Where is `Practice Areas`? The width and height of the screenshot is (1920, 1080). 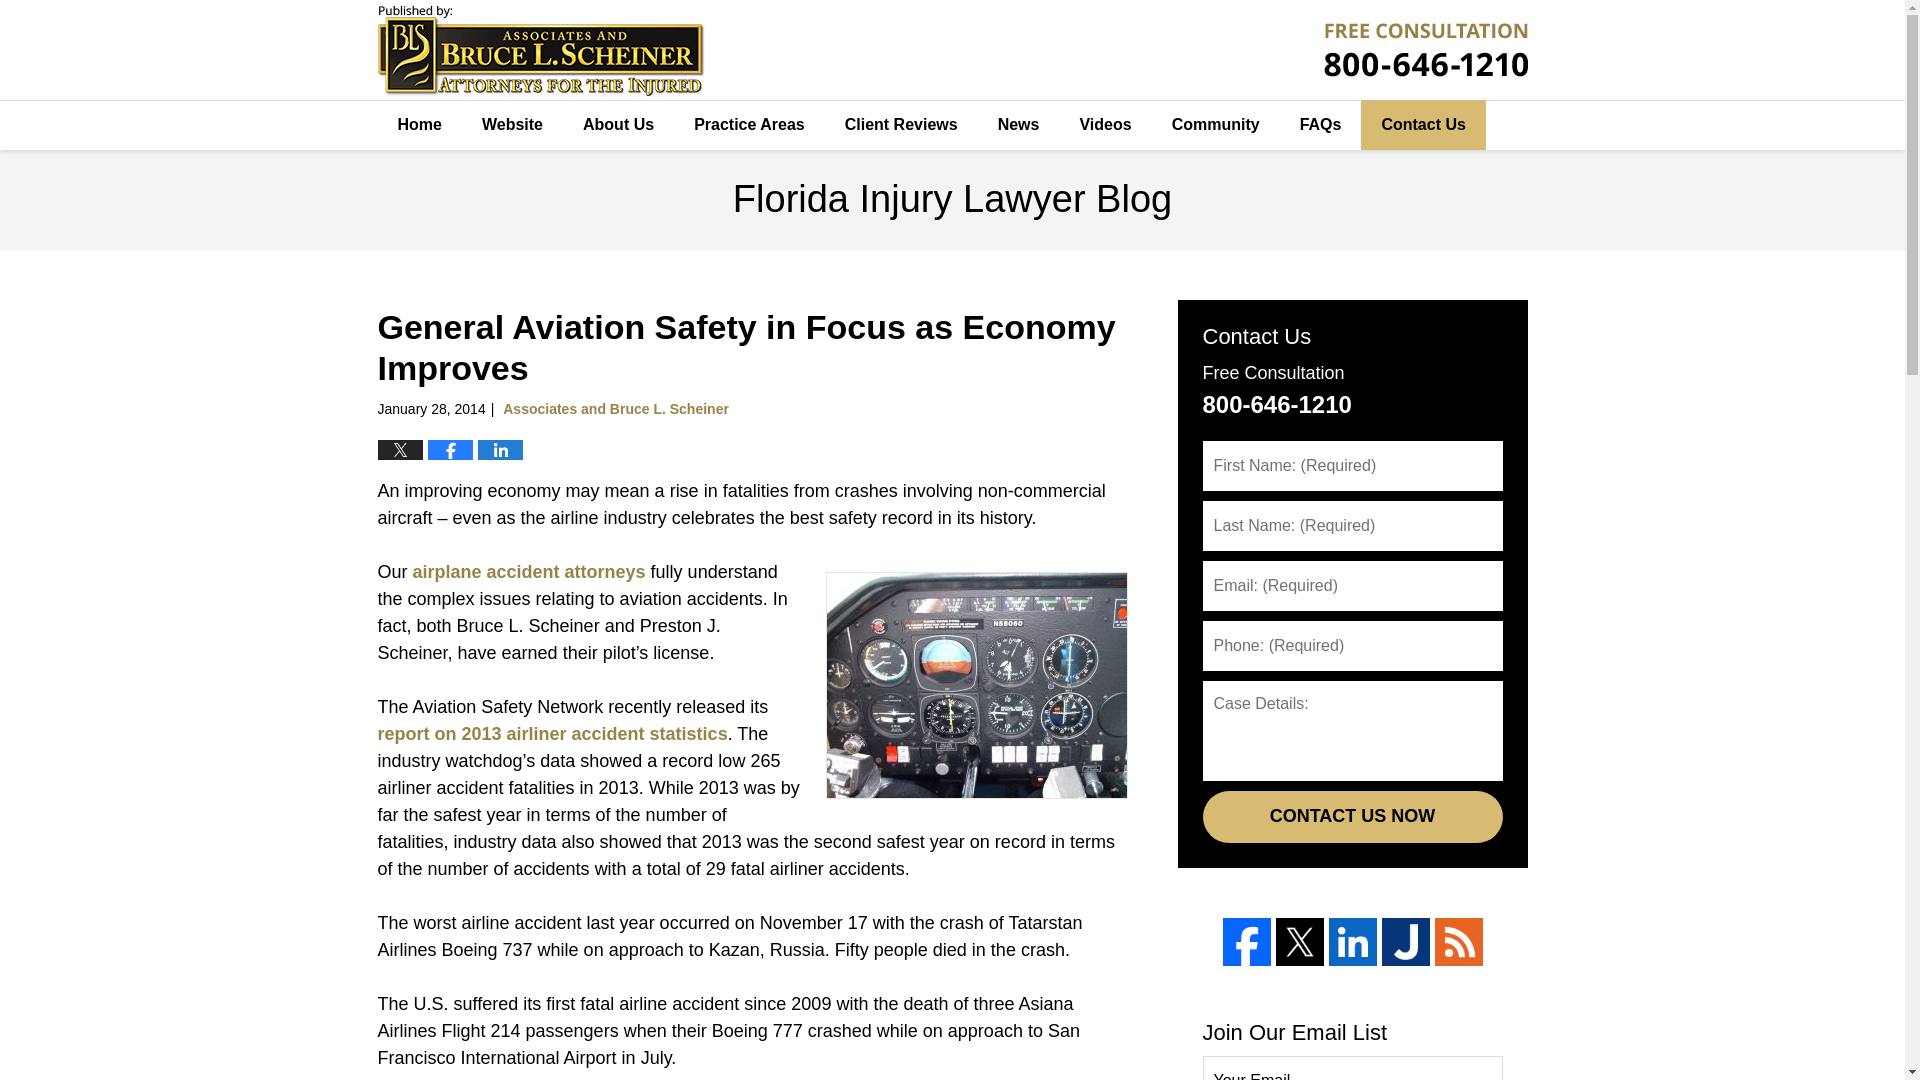 Practice Areas is located at coordinates (749, 125).